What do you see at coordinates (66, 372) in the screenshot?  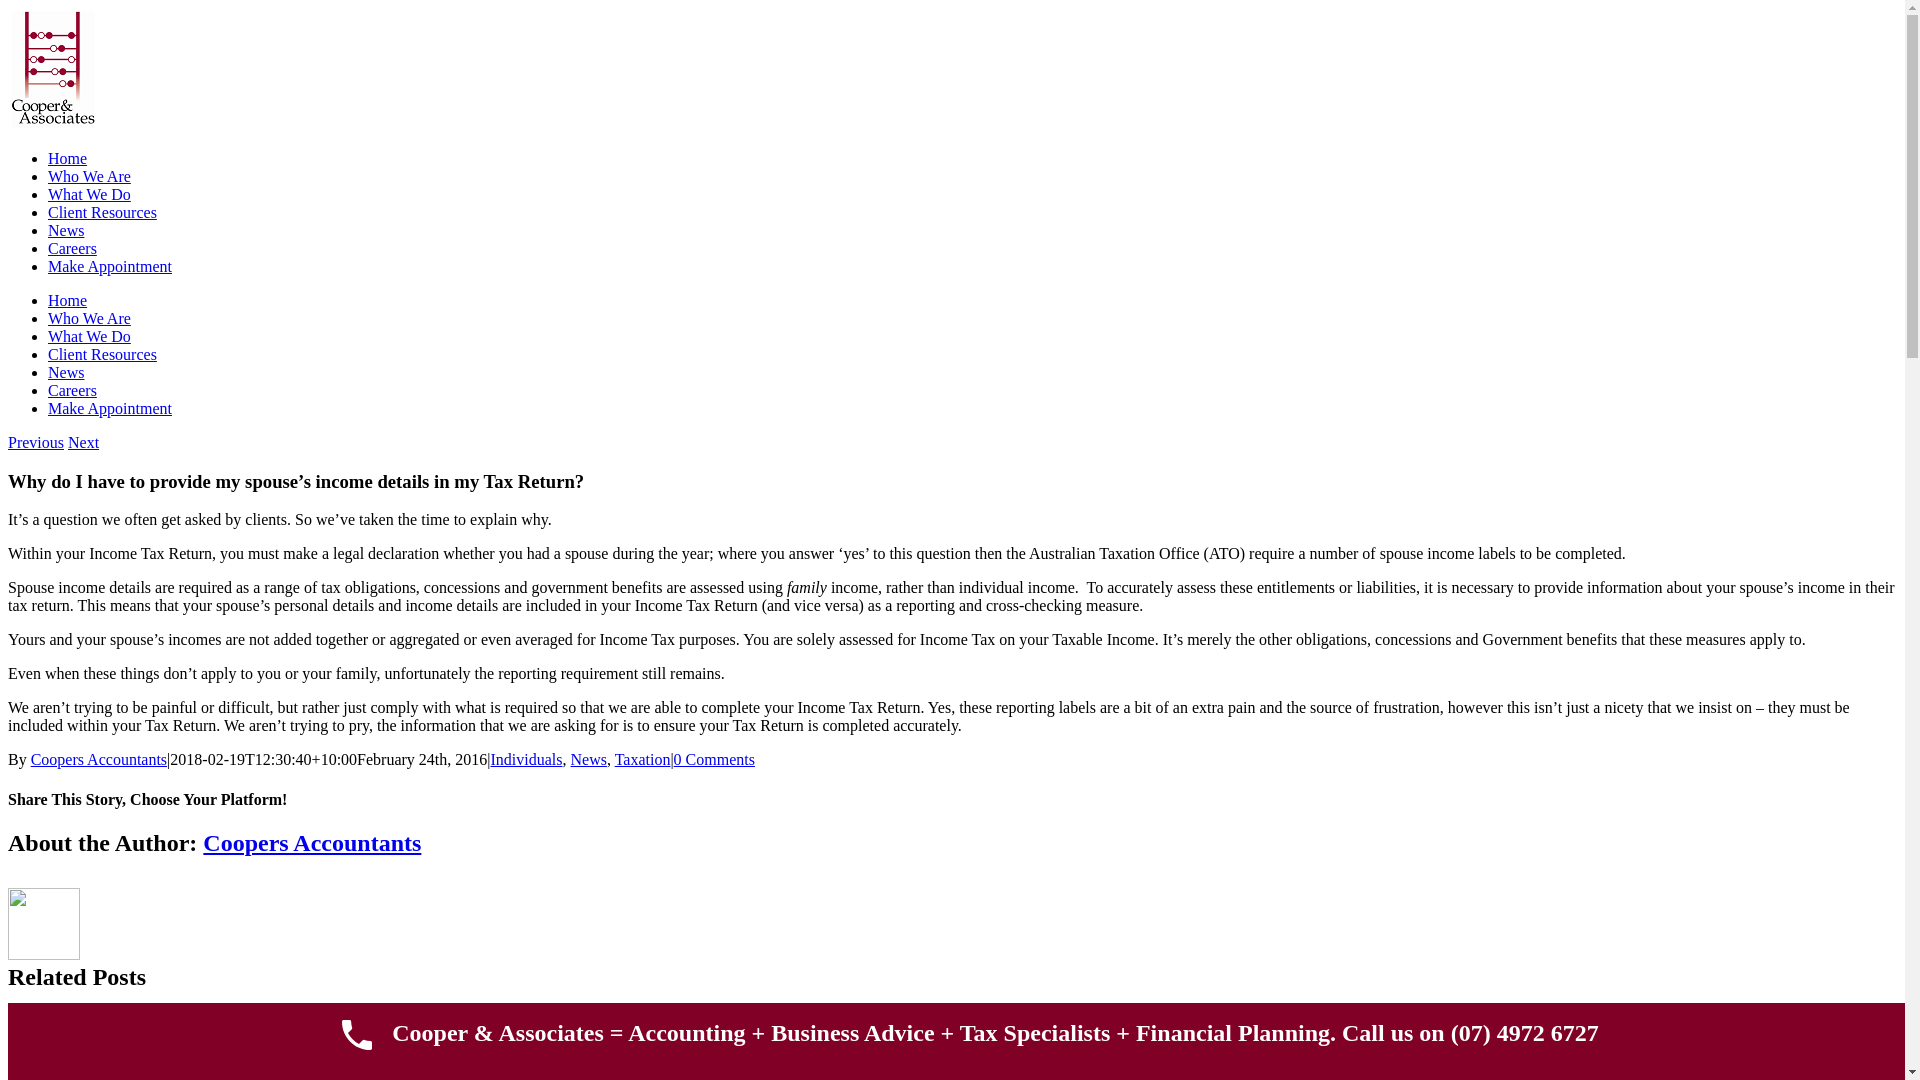 I see `News` at bounding box center [66, 372].